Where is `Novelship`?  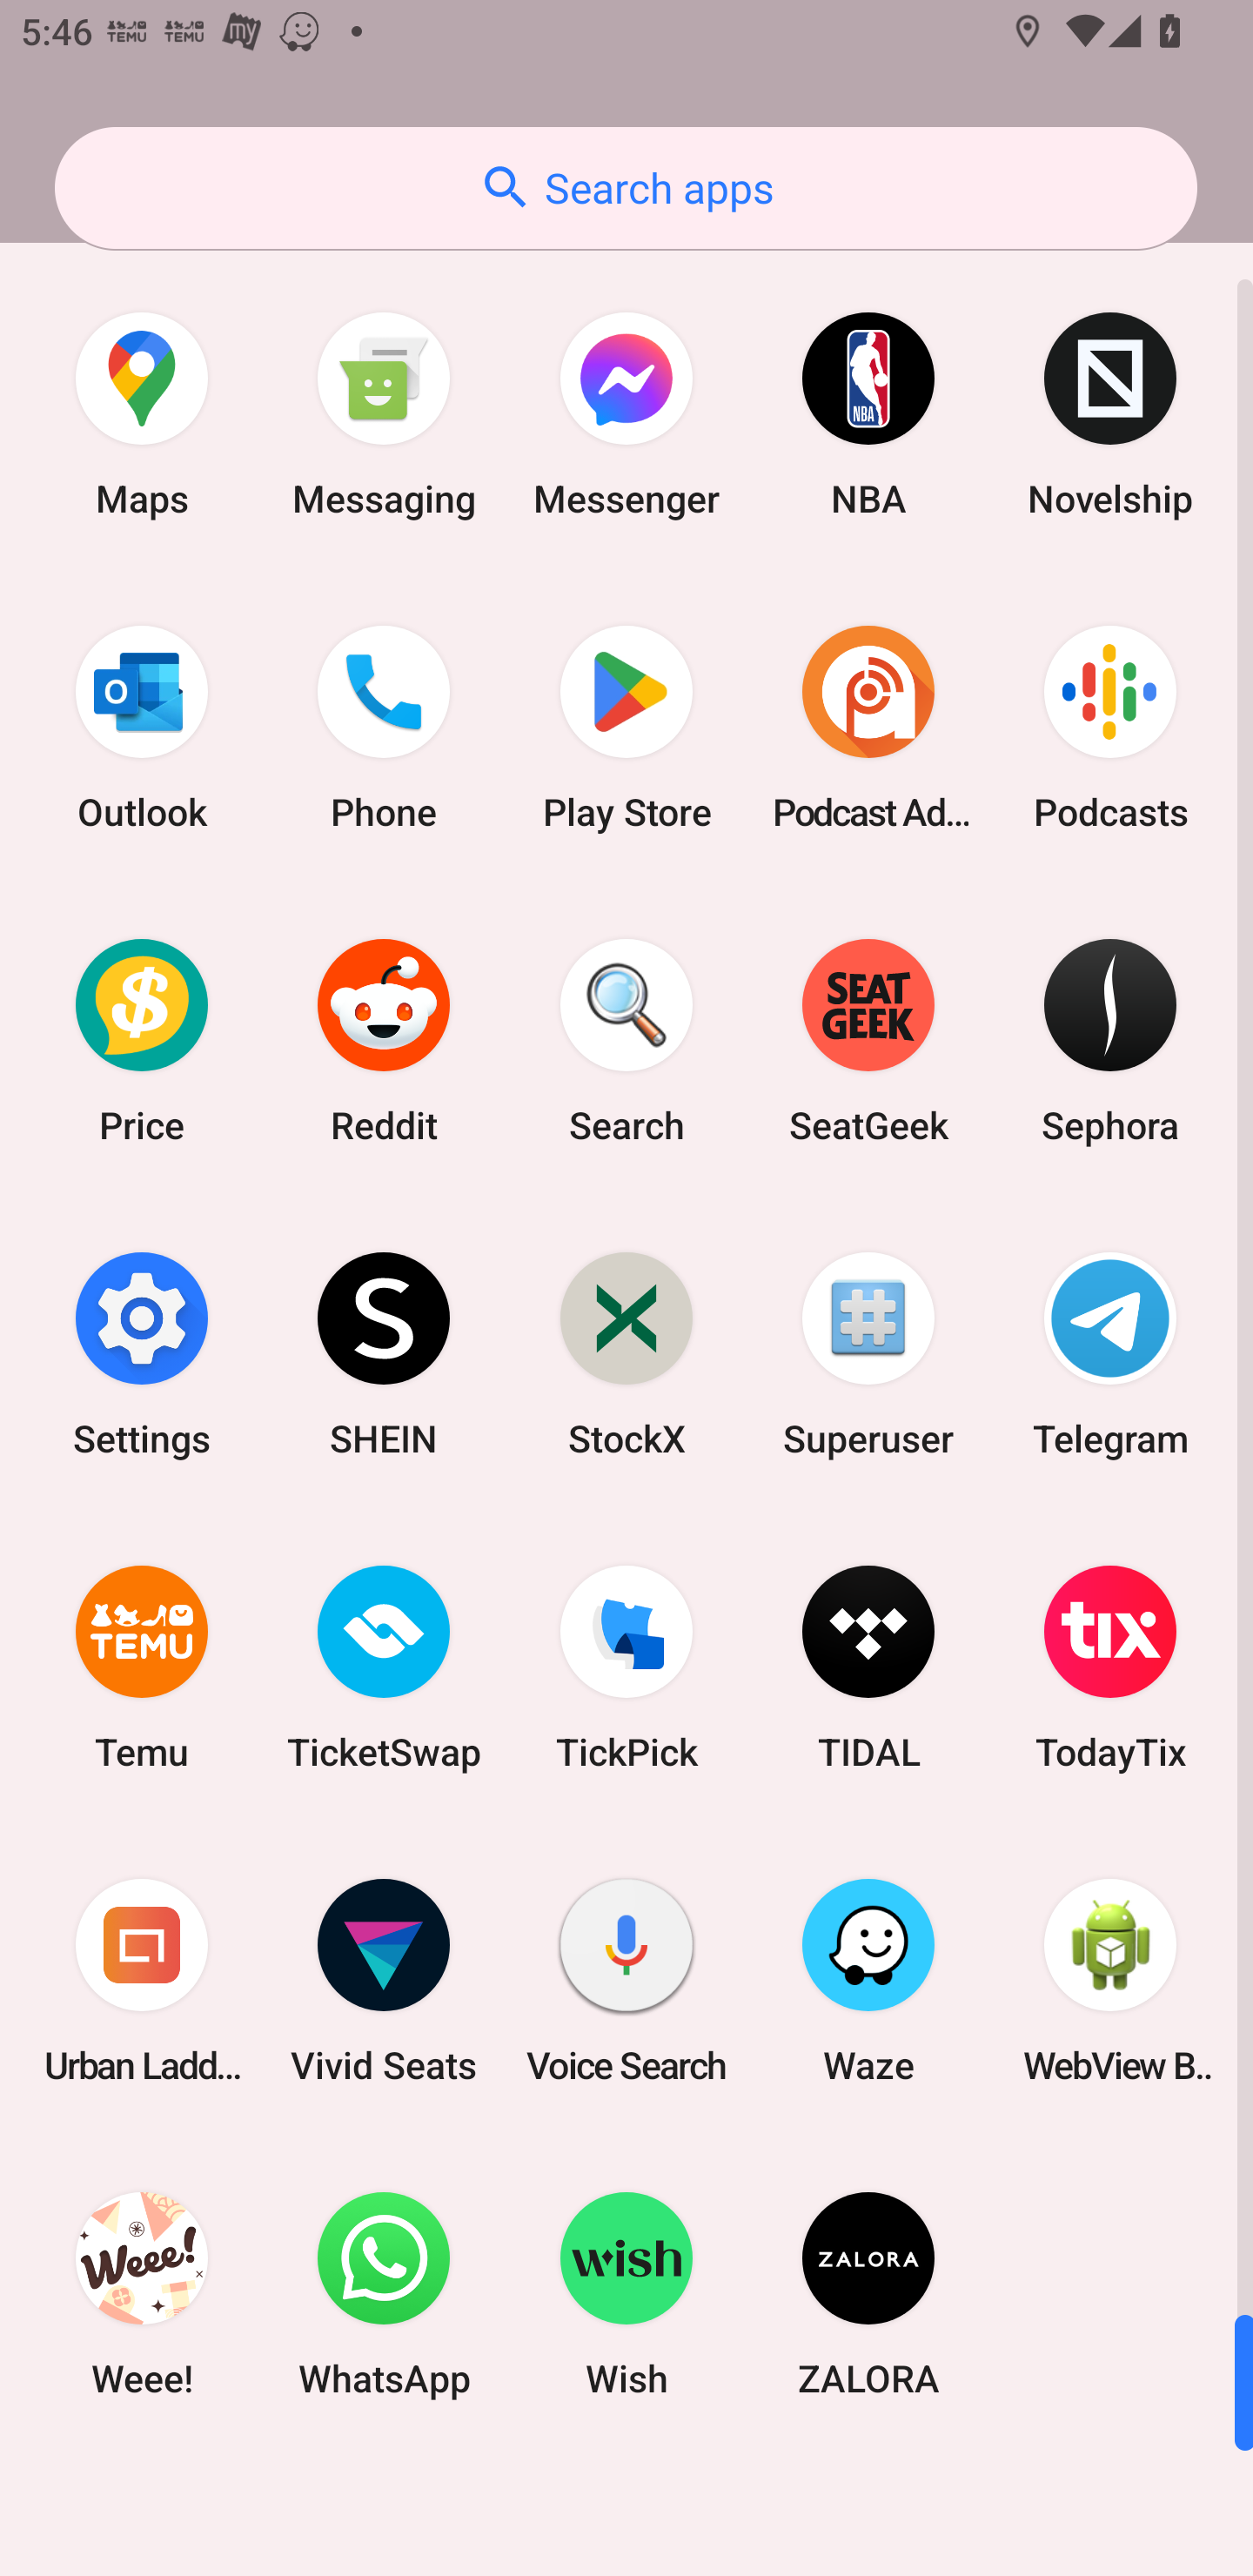 Novelship is located at coordinates (1110, 414).